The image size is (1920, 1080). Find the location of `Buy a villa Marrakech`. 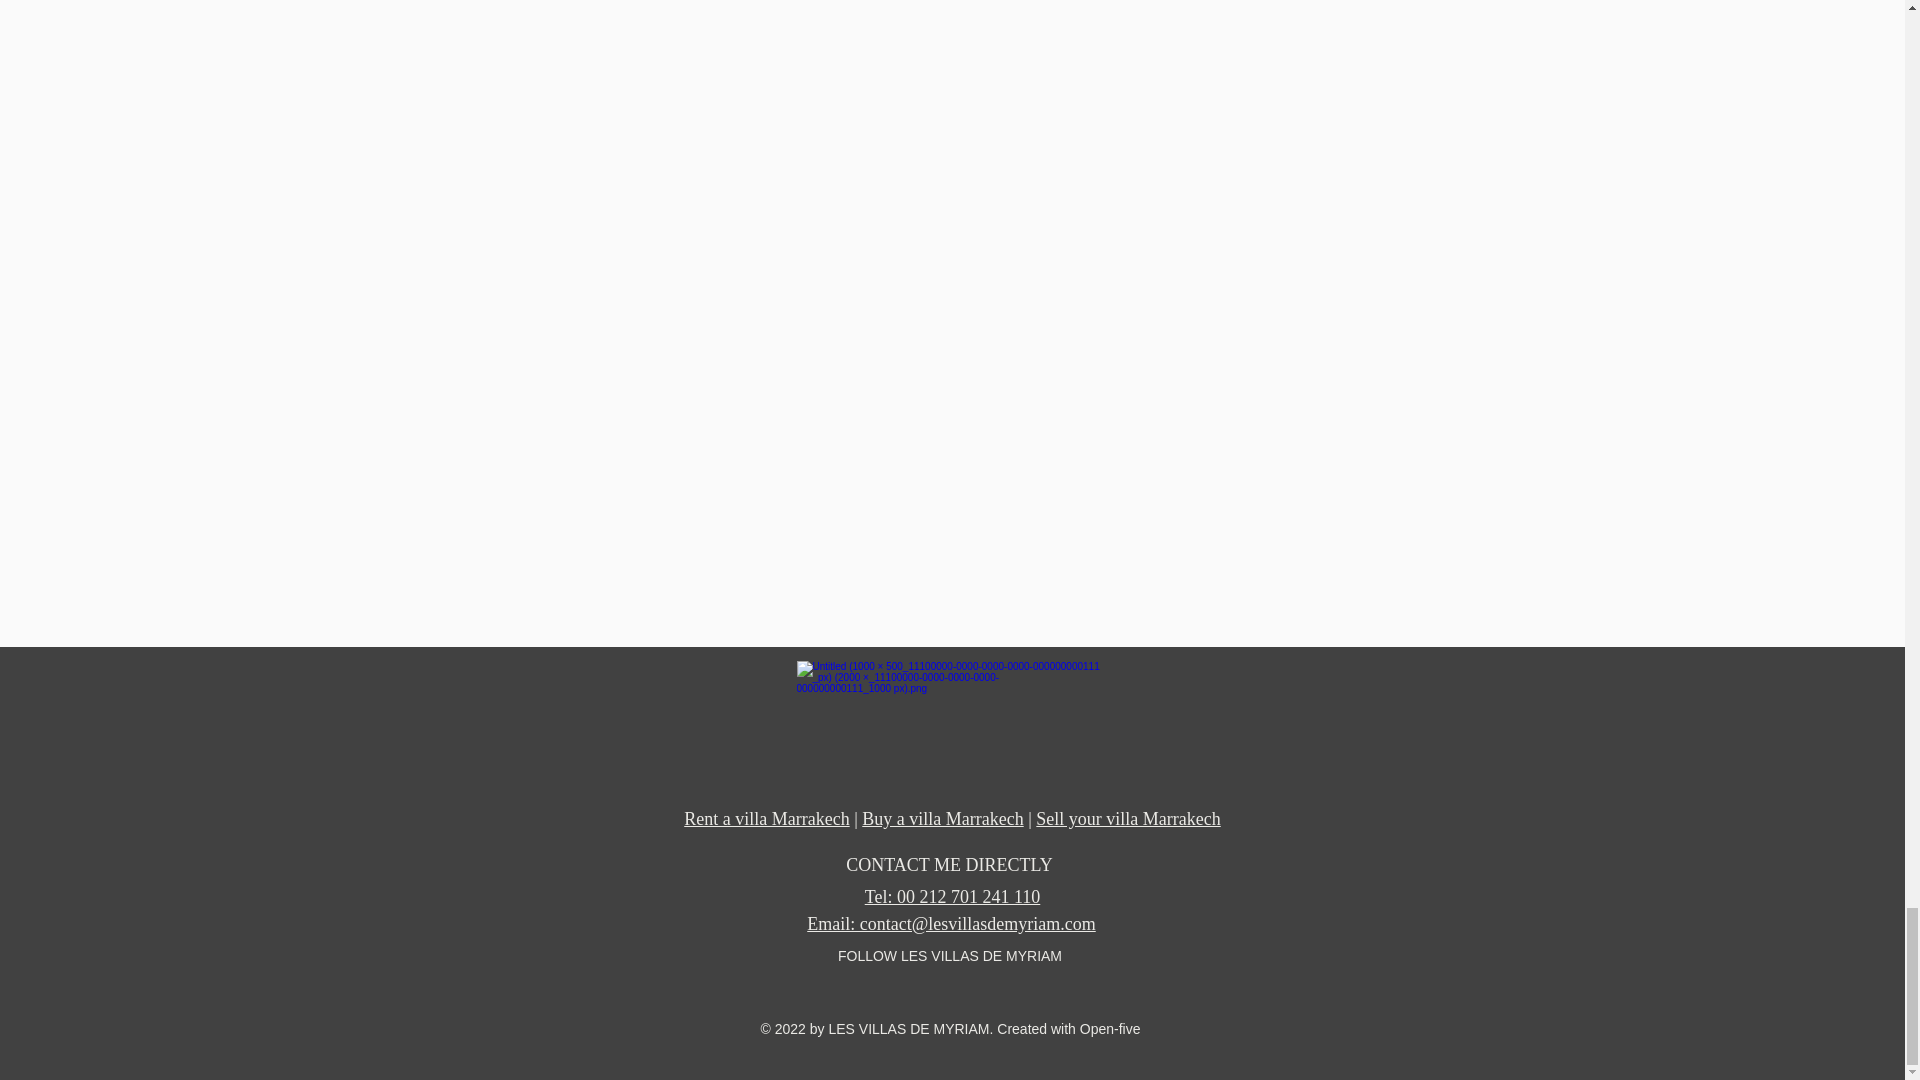

Buy a villa Marrakech is located at coordinates (942, 818).